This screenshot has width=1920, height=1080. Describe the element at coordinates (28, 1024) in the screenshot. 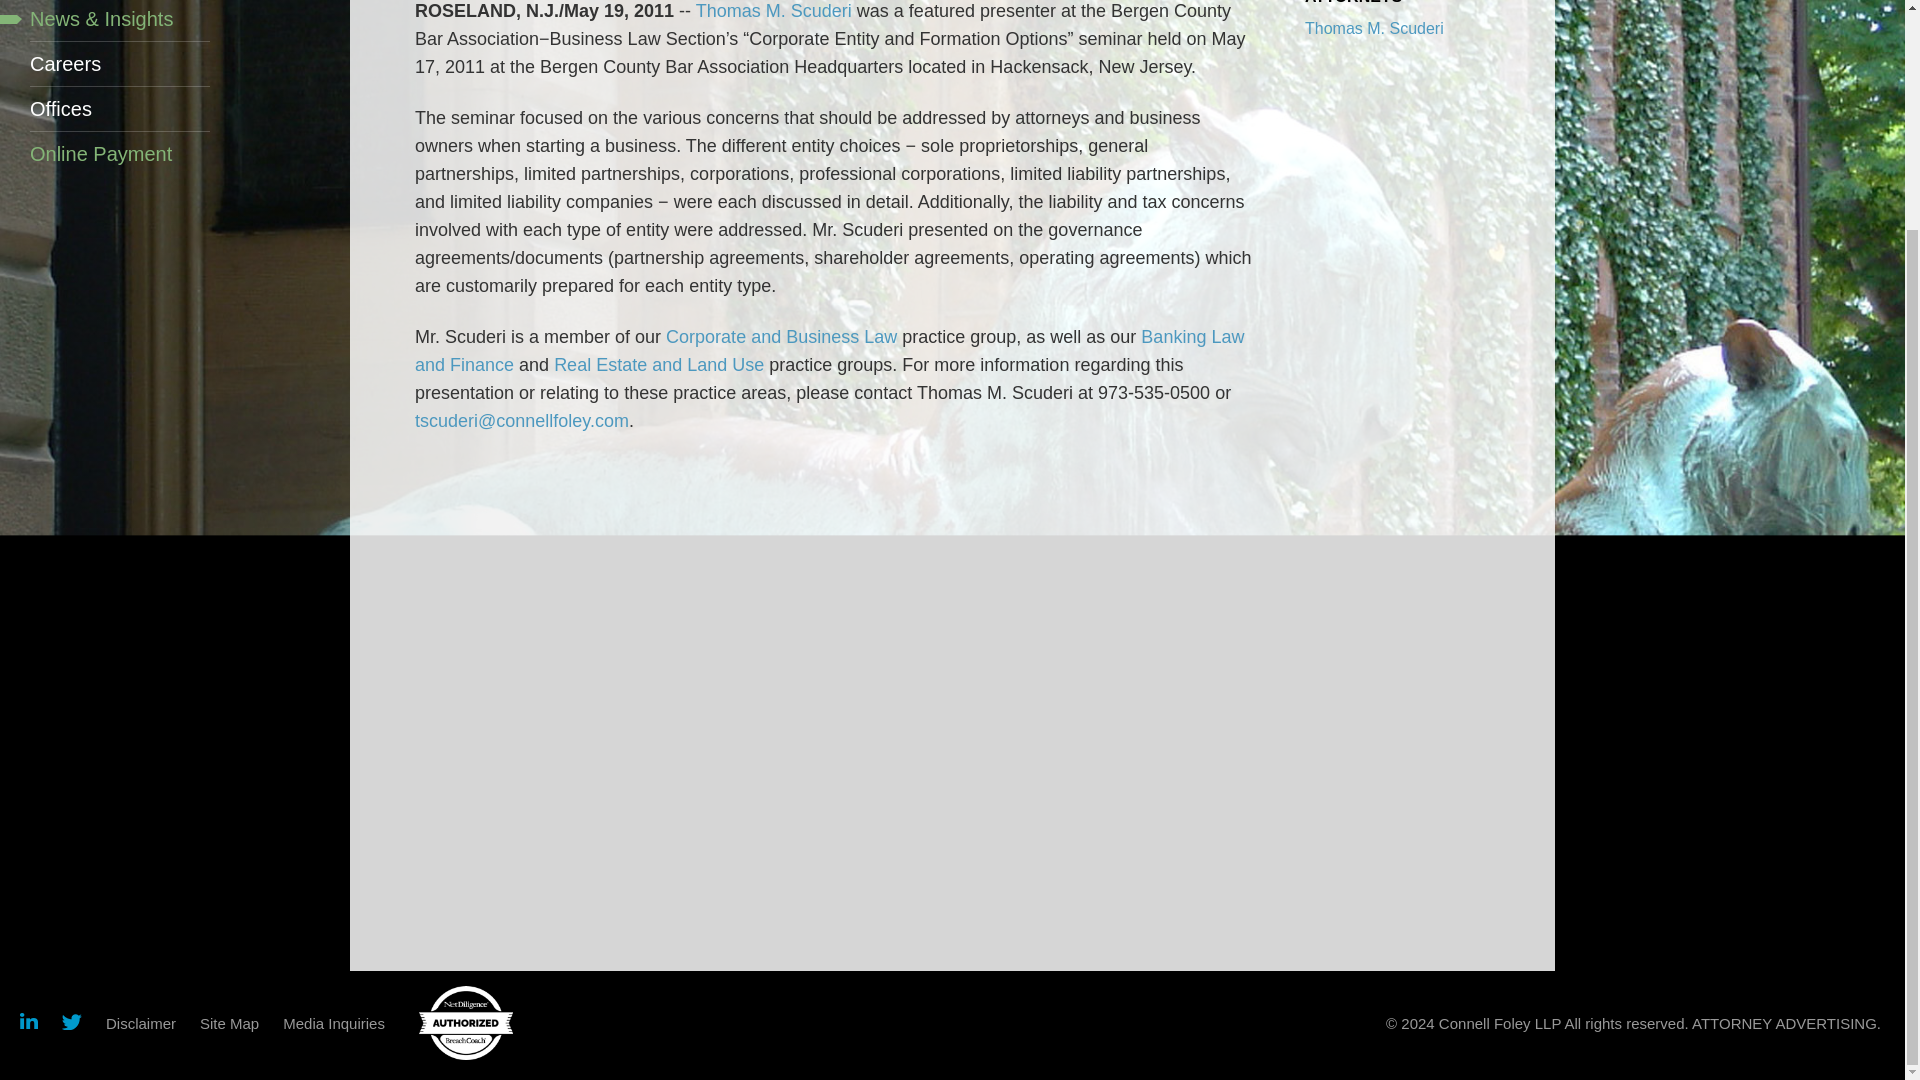

I see `linkedin` at that location.